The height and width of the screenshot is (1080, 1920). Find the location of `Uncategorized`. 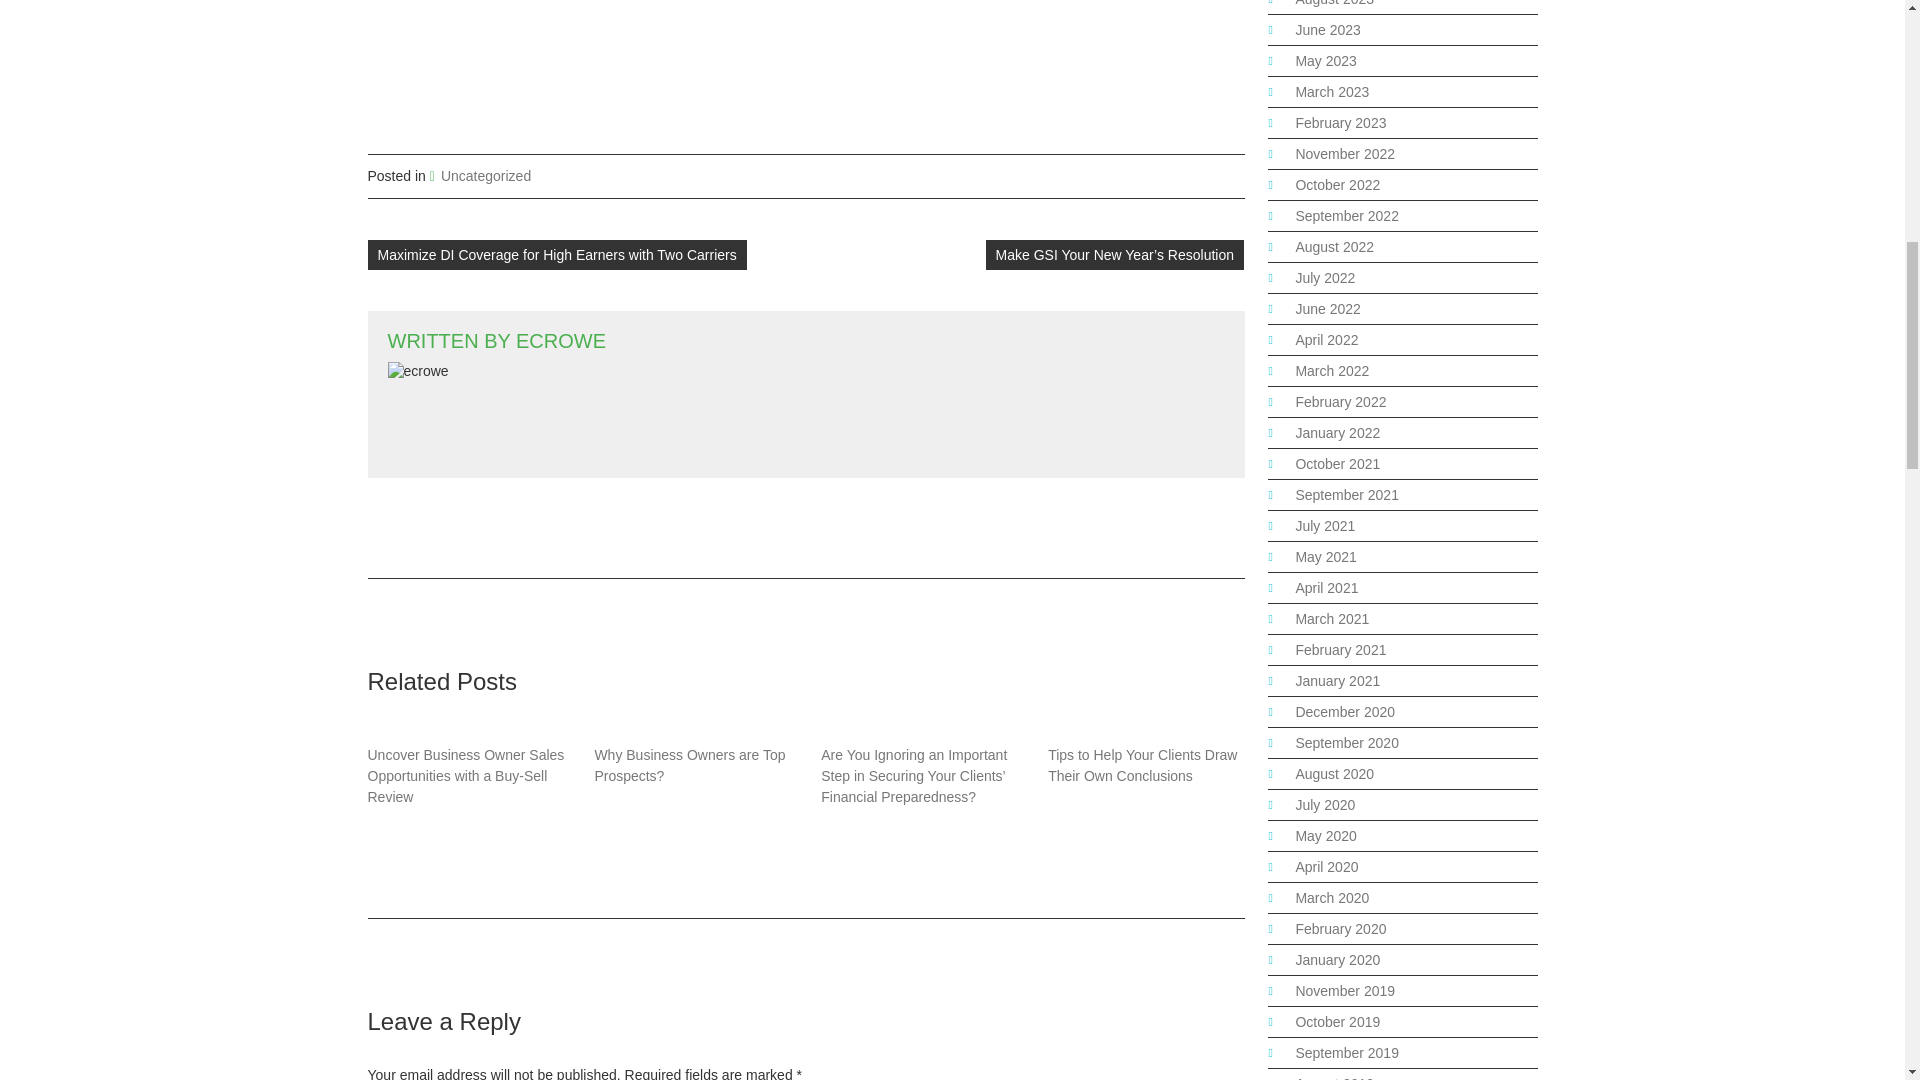

Uncategorized is located at coordinates (486, 176).